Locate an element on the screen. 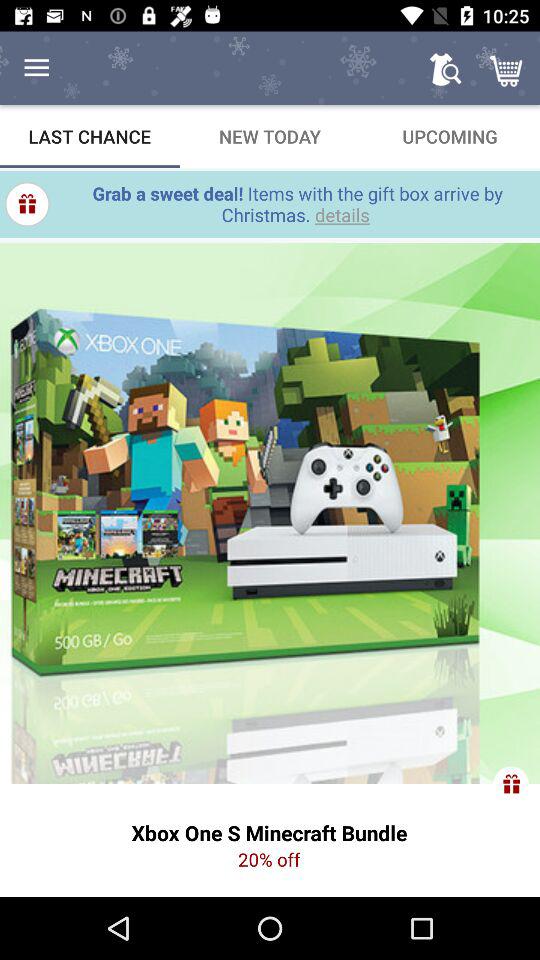 The image size is (540, 960). click on the search icon is located at coordinates (445, 68).